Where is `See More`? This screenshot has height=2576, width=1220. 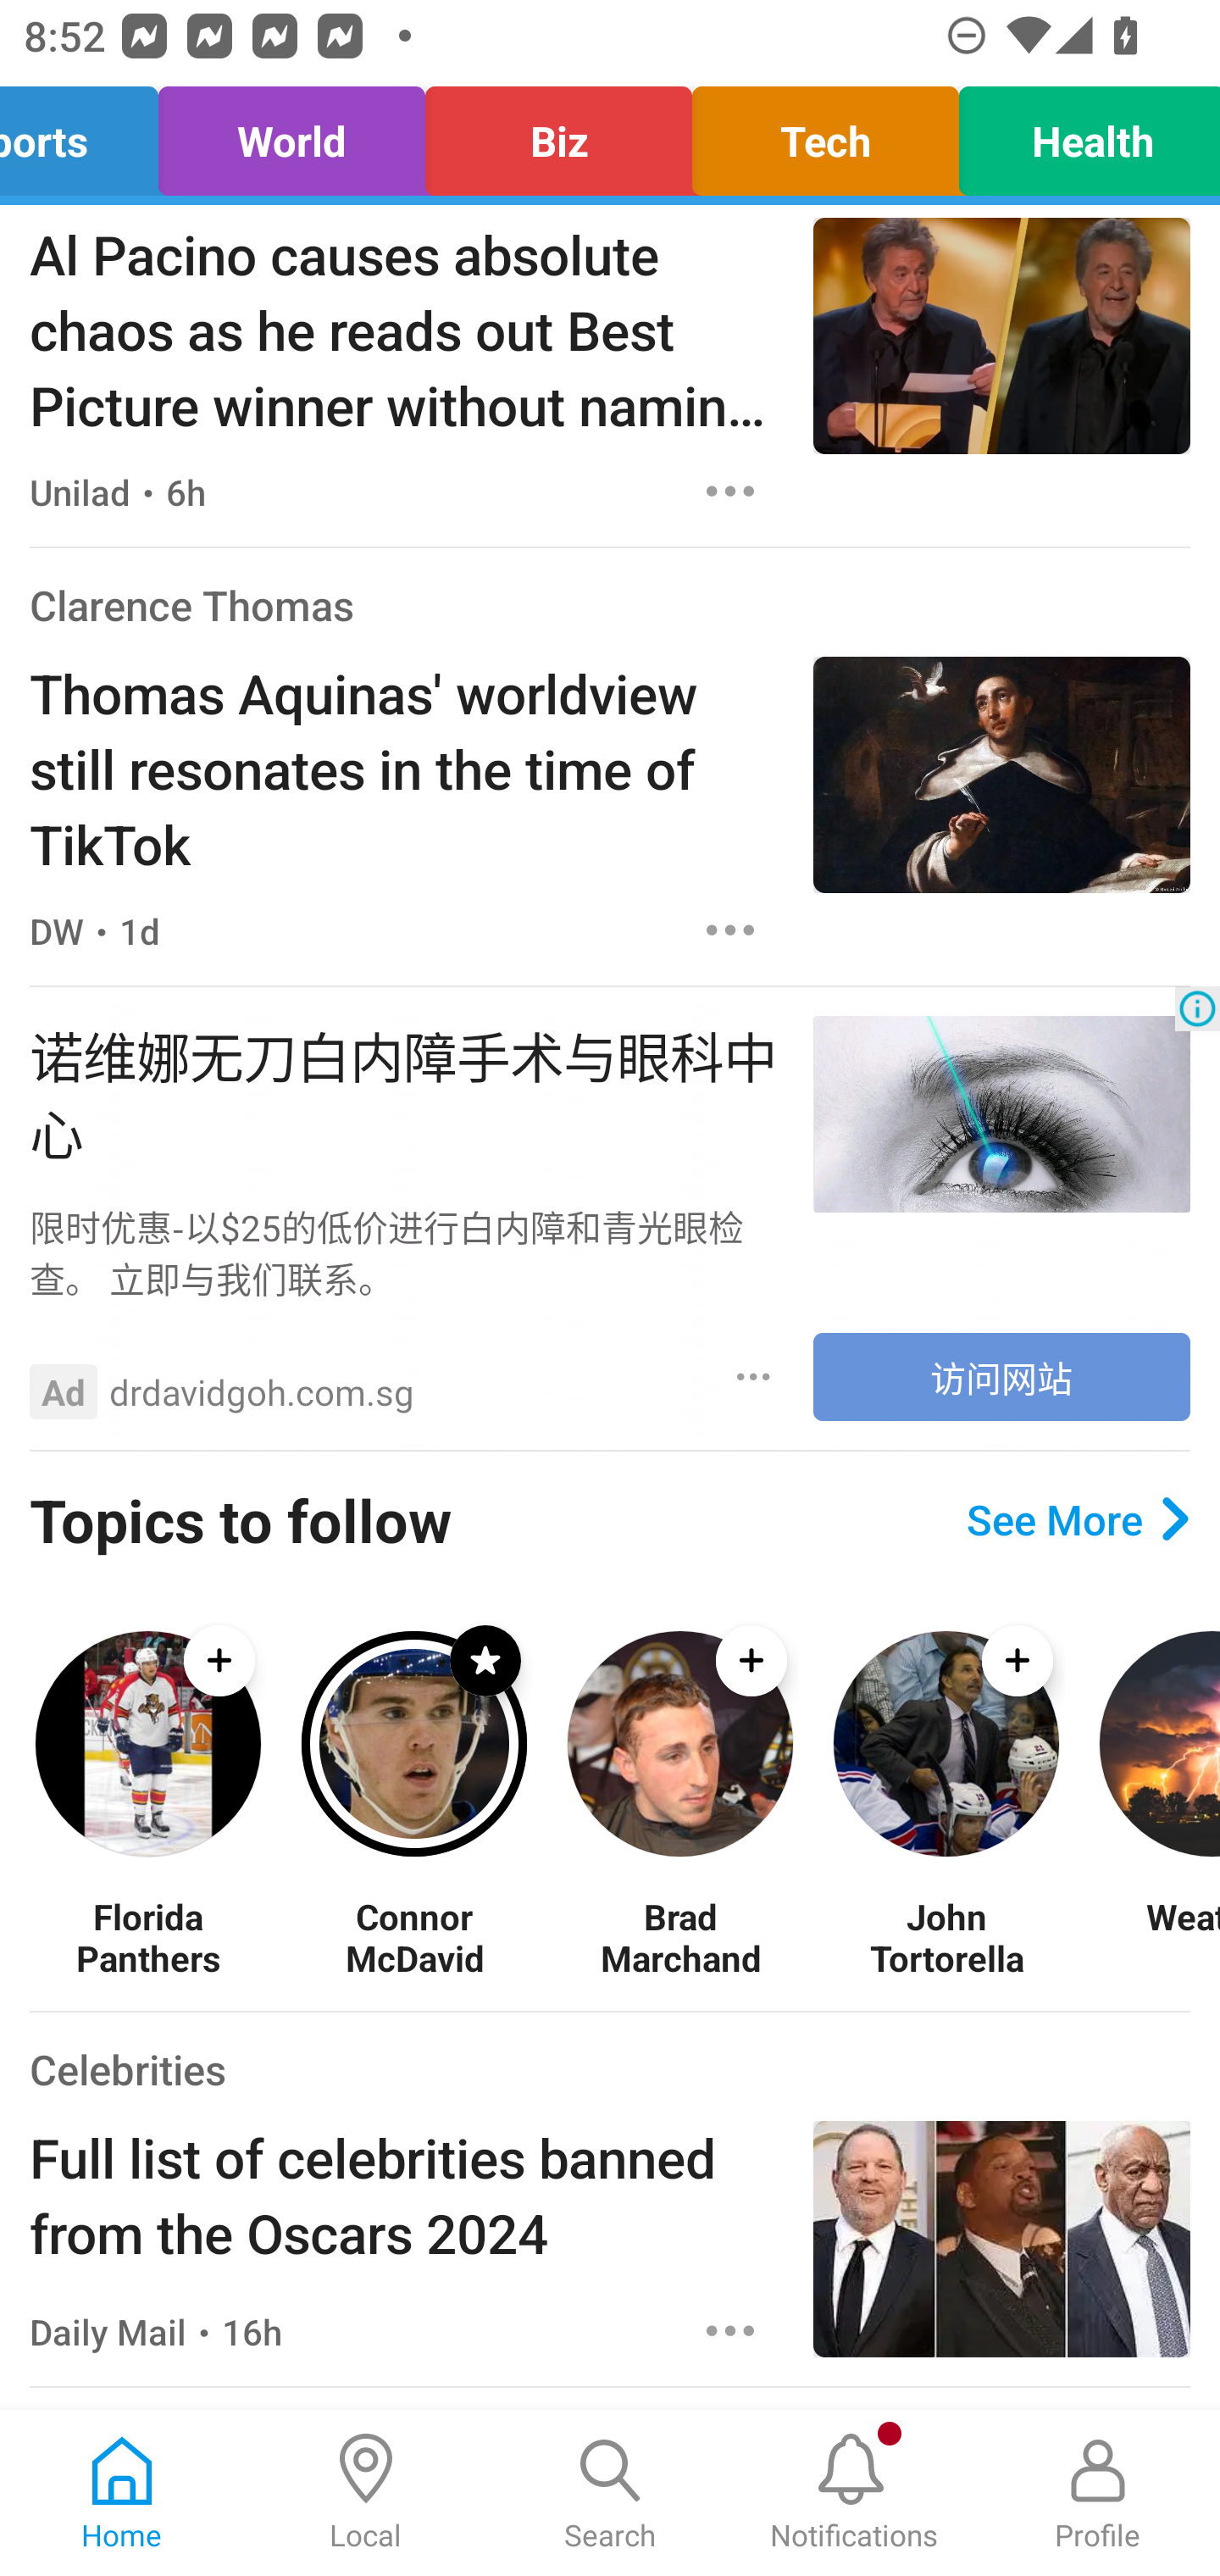
See More is located at coordinates (1078, 1520).